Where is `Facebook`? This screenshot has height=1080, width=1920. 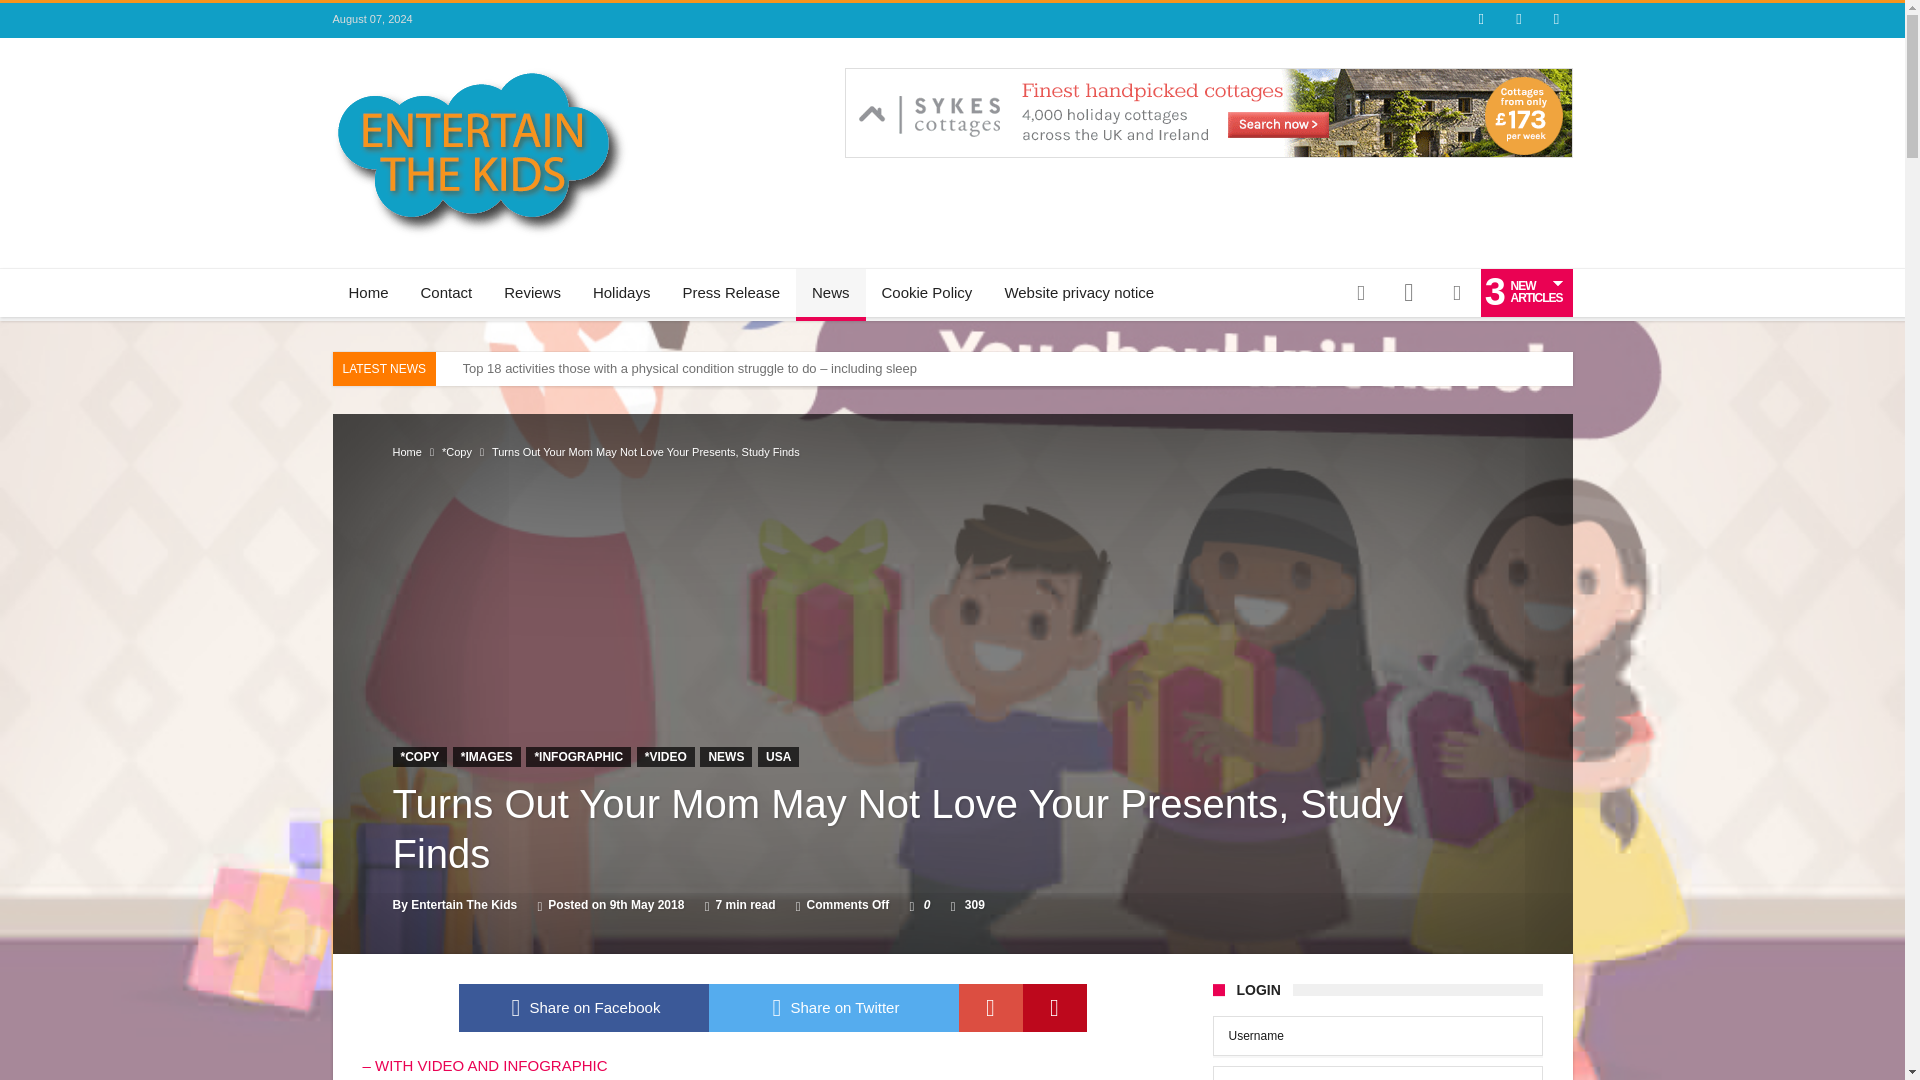 Facebook is located at coordinates (1480, 20).